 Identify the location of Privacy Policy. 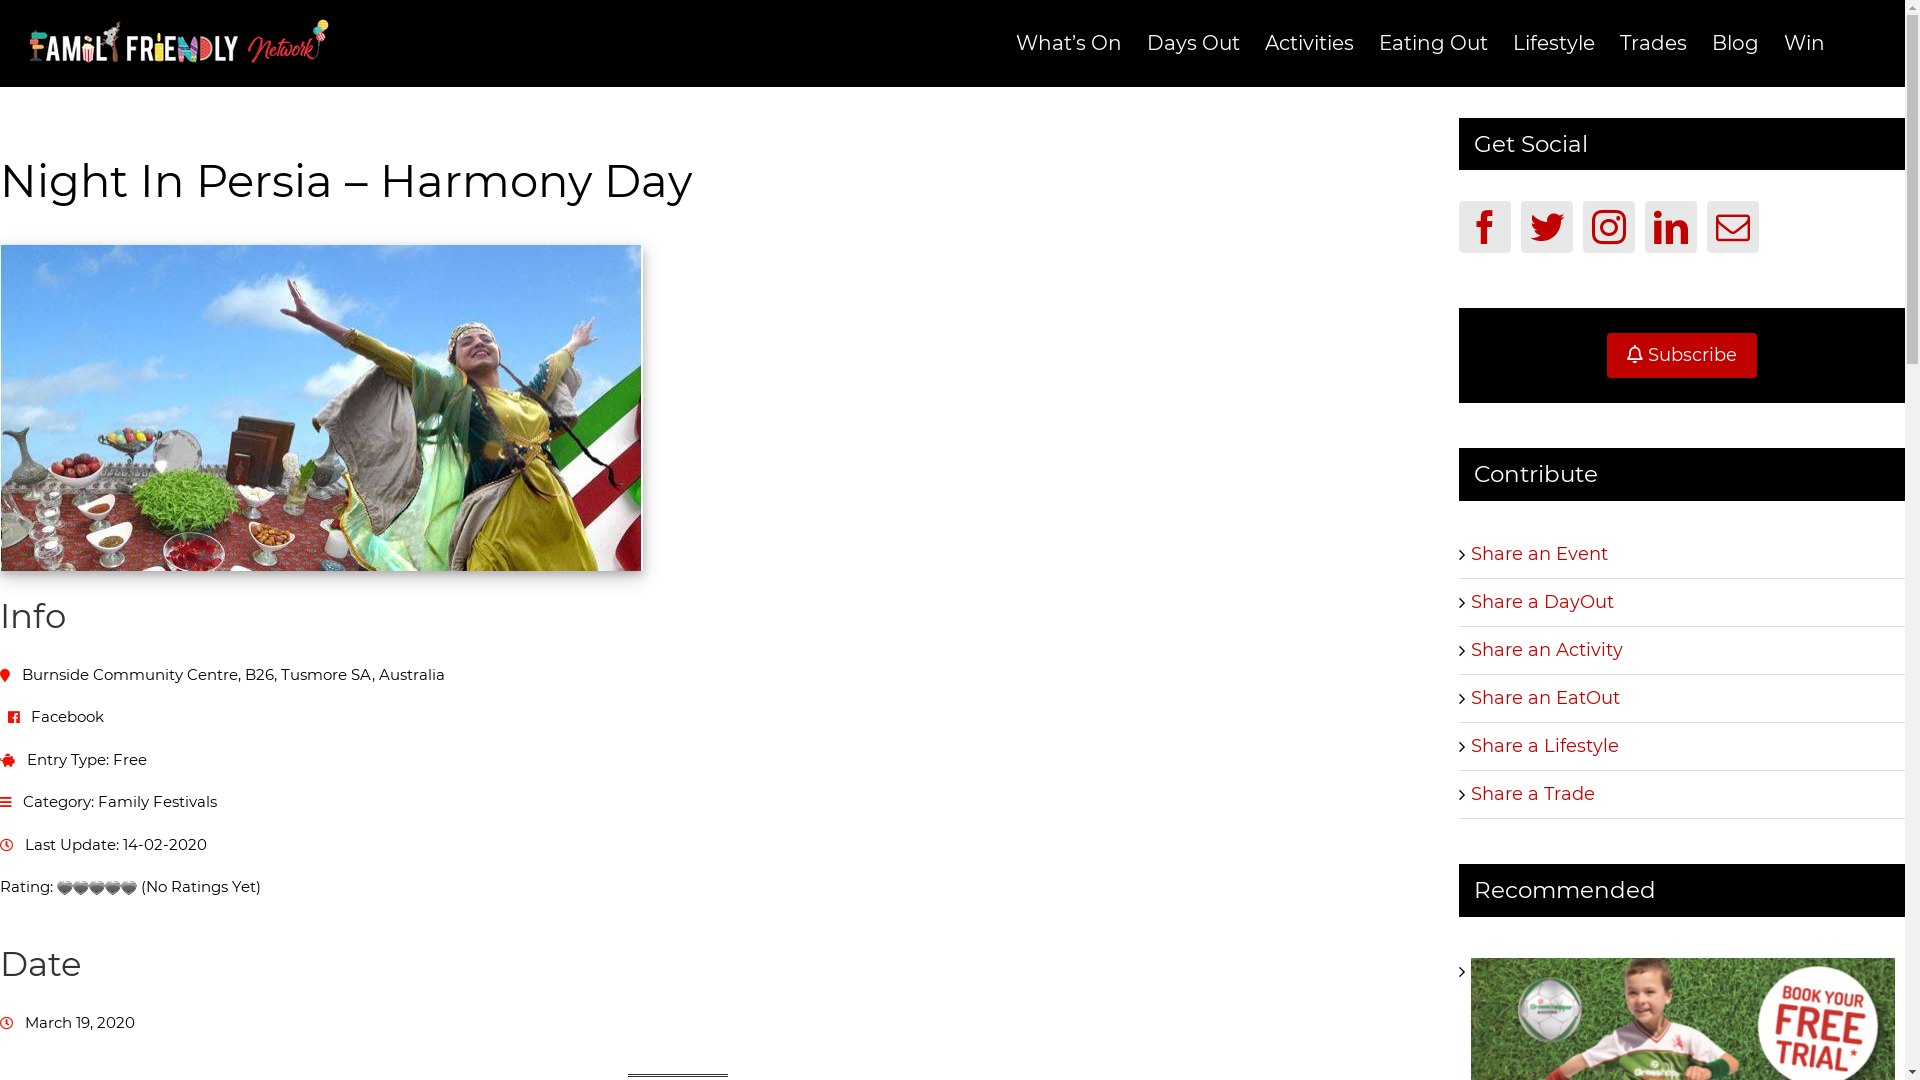
(1098, 728).